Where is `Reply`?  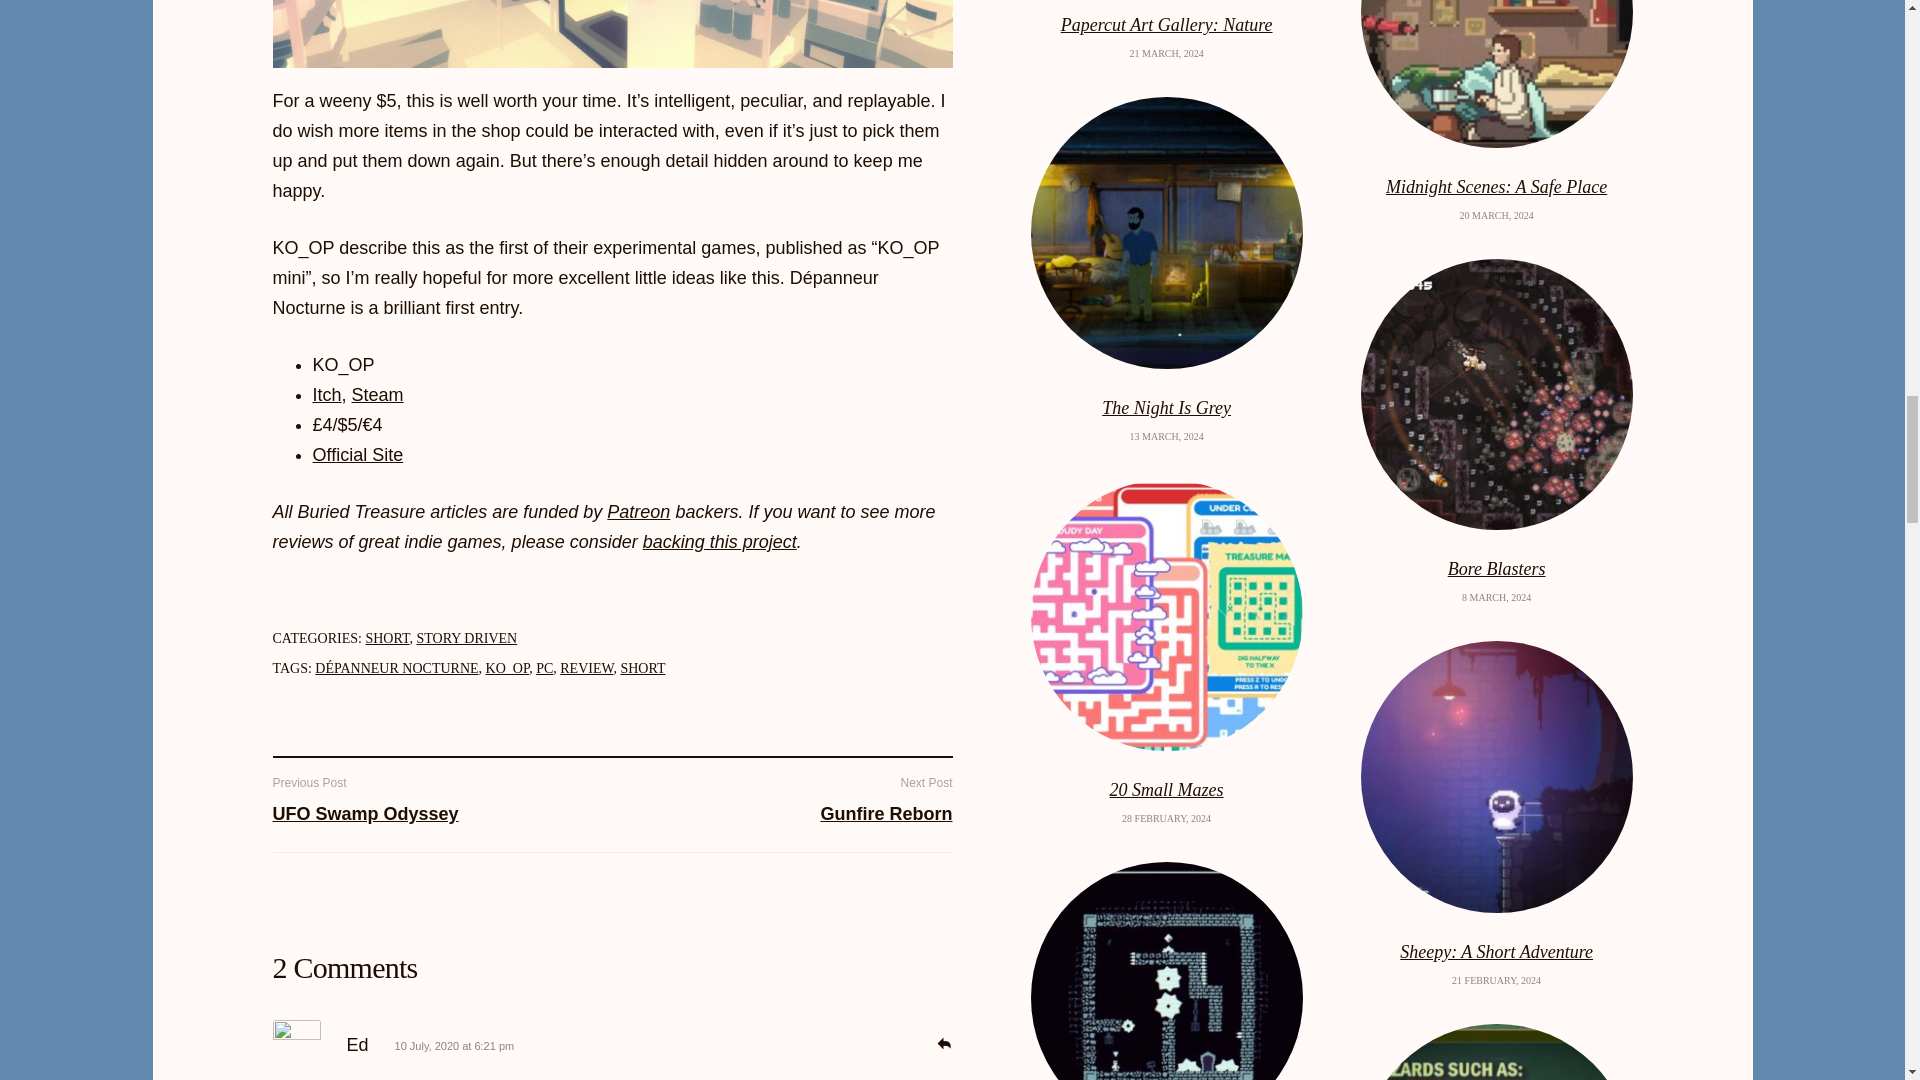
Reply is located at coordinates (942, 1040).